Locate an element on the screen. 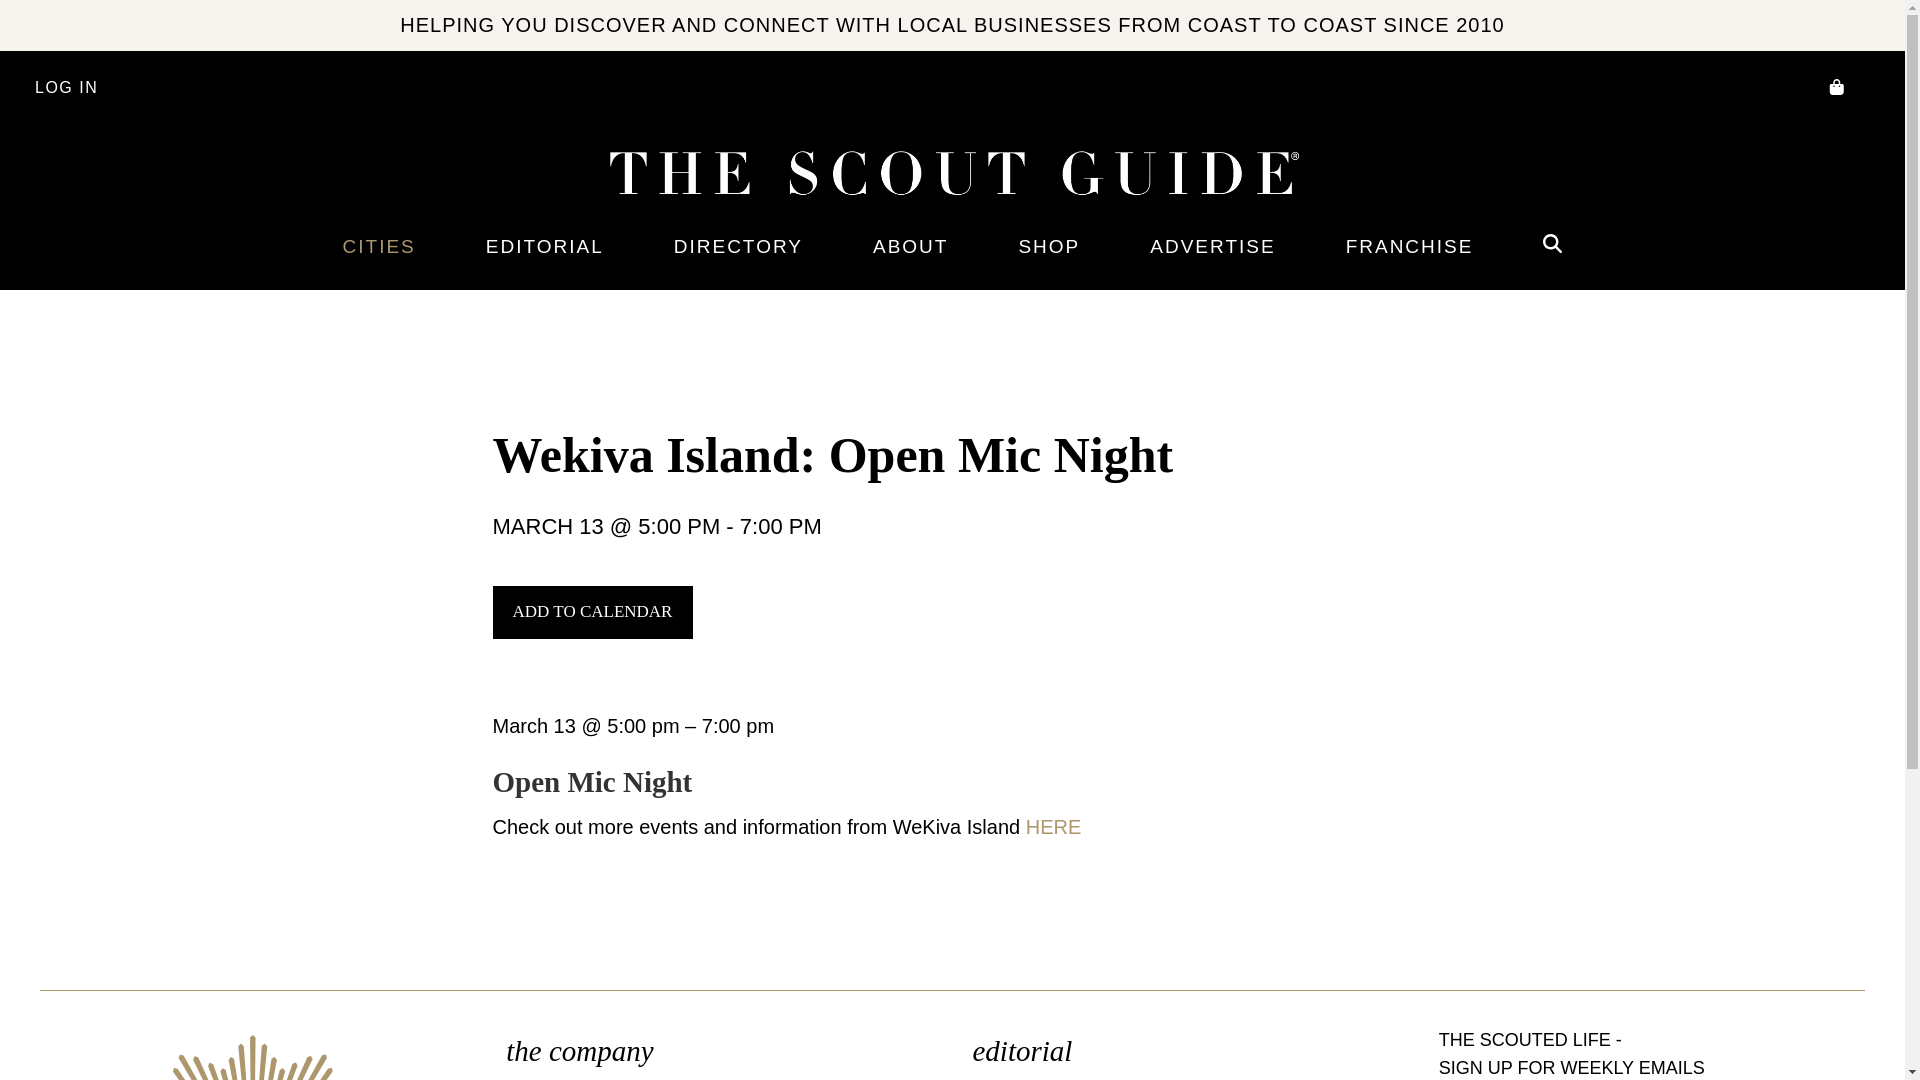  SHOP is located at coordinates (1049, 246).